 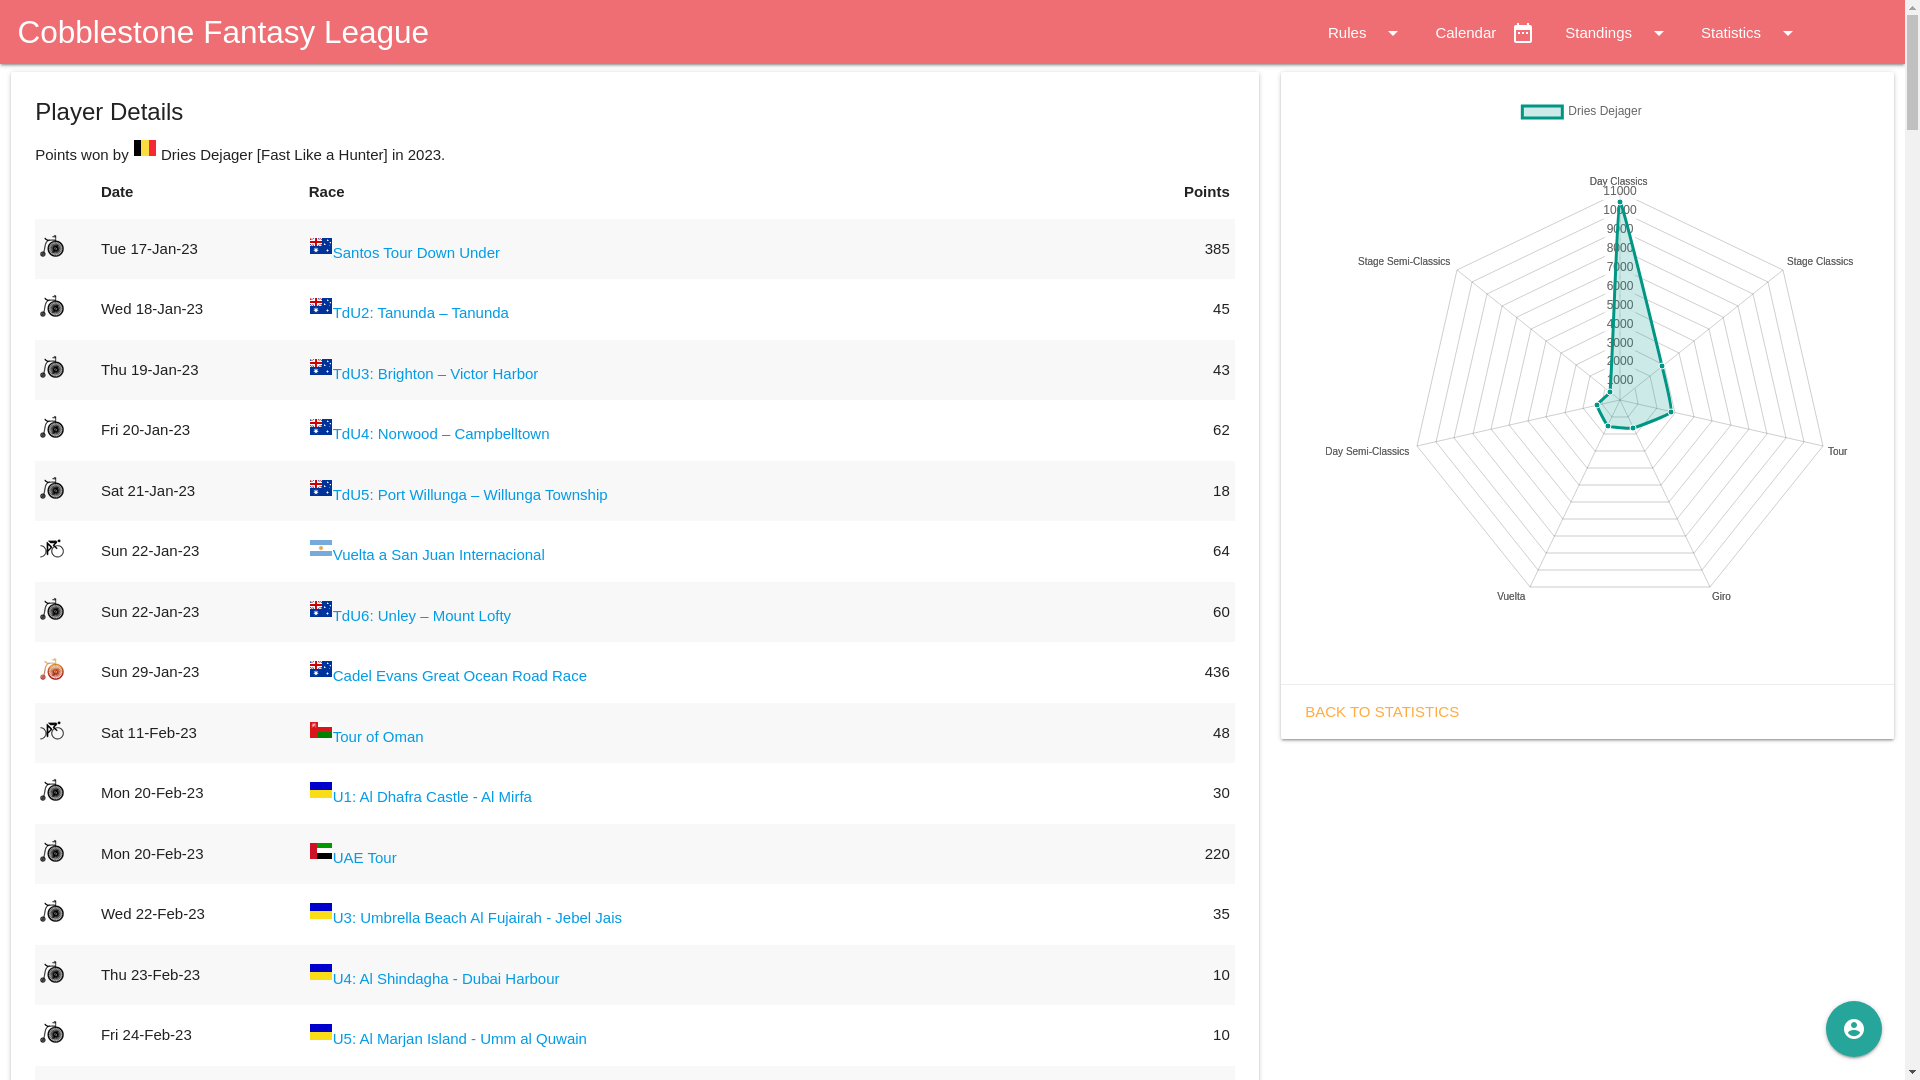 What do you see at coordinates (1854, 1029) in the screenshot?
I see `account_circle` at bounding box center [1854, 1029].